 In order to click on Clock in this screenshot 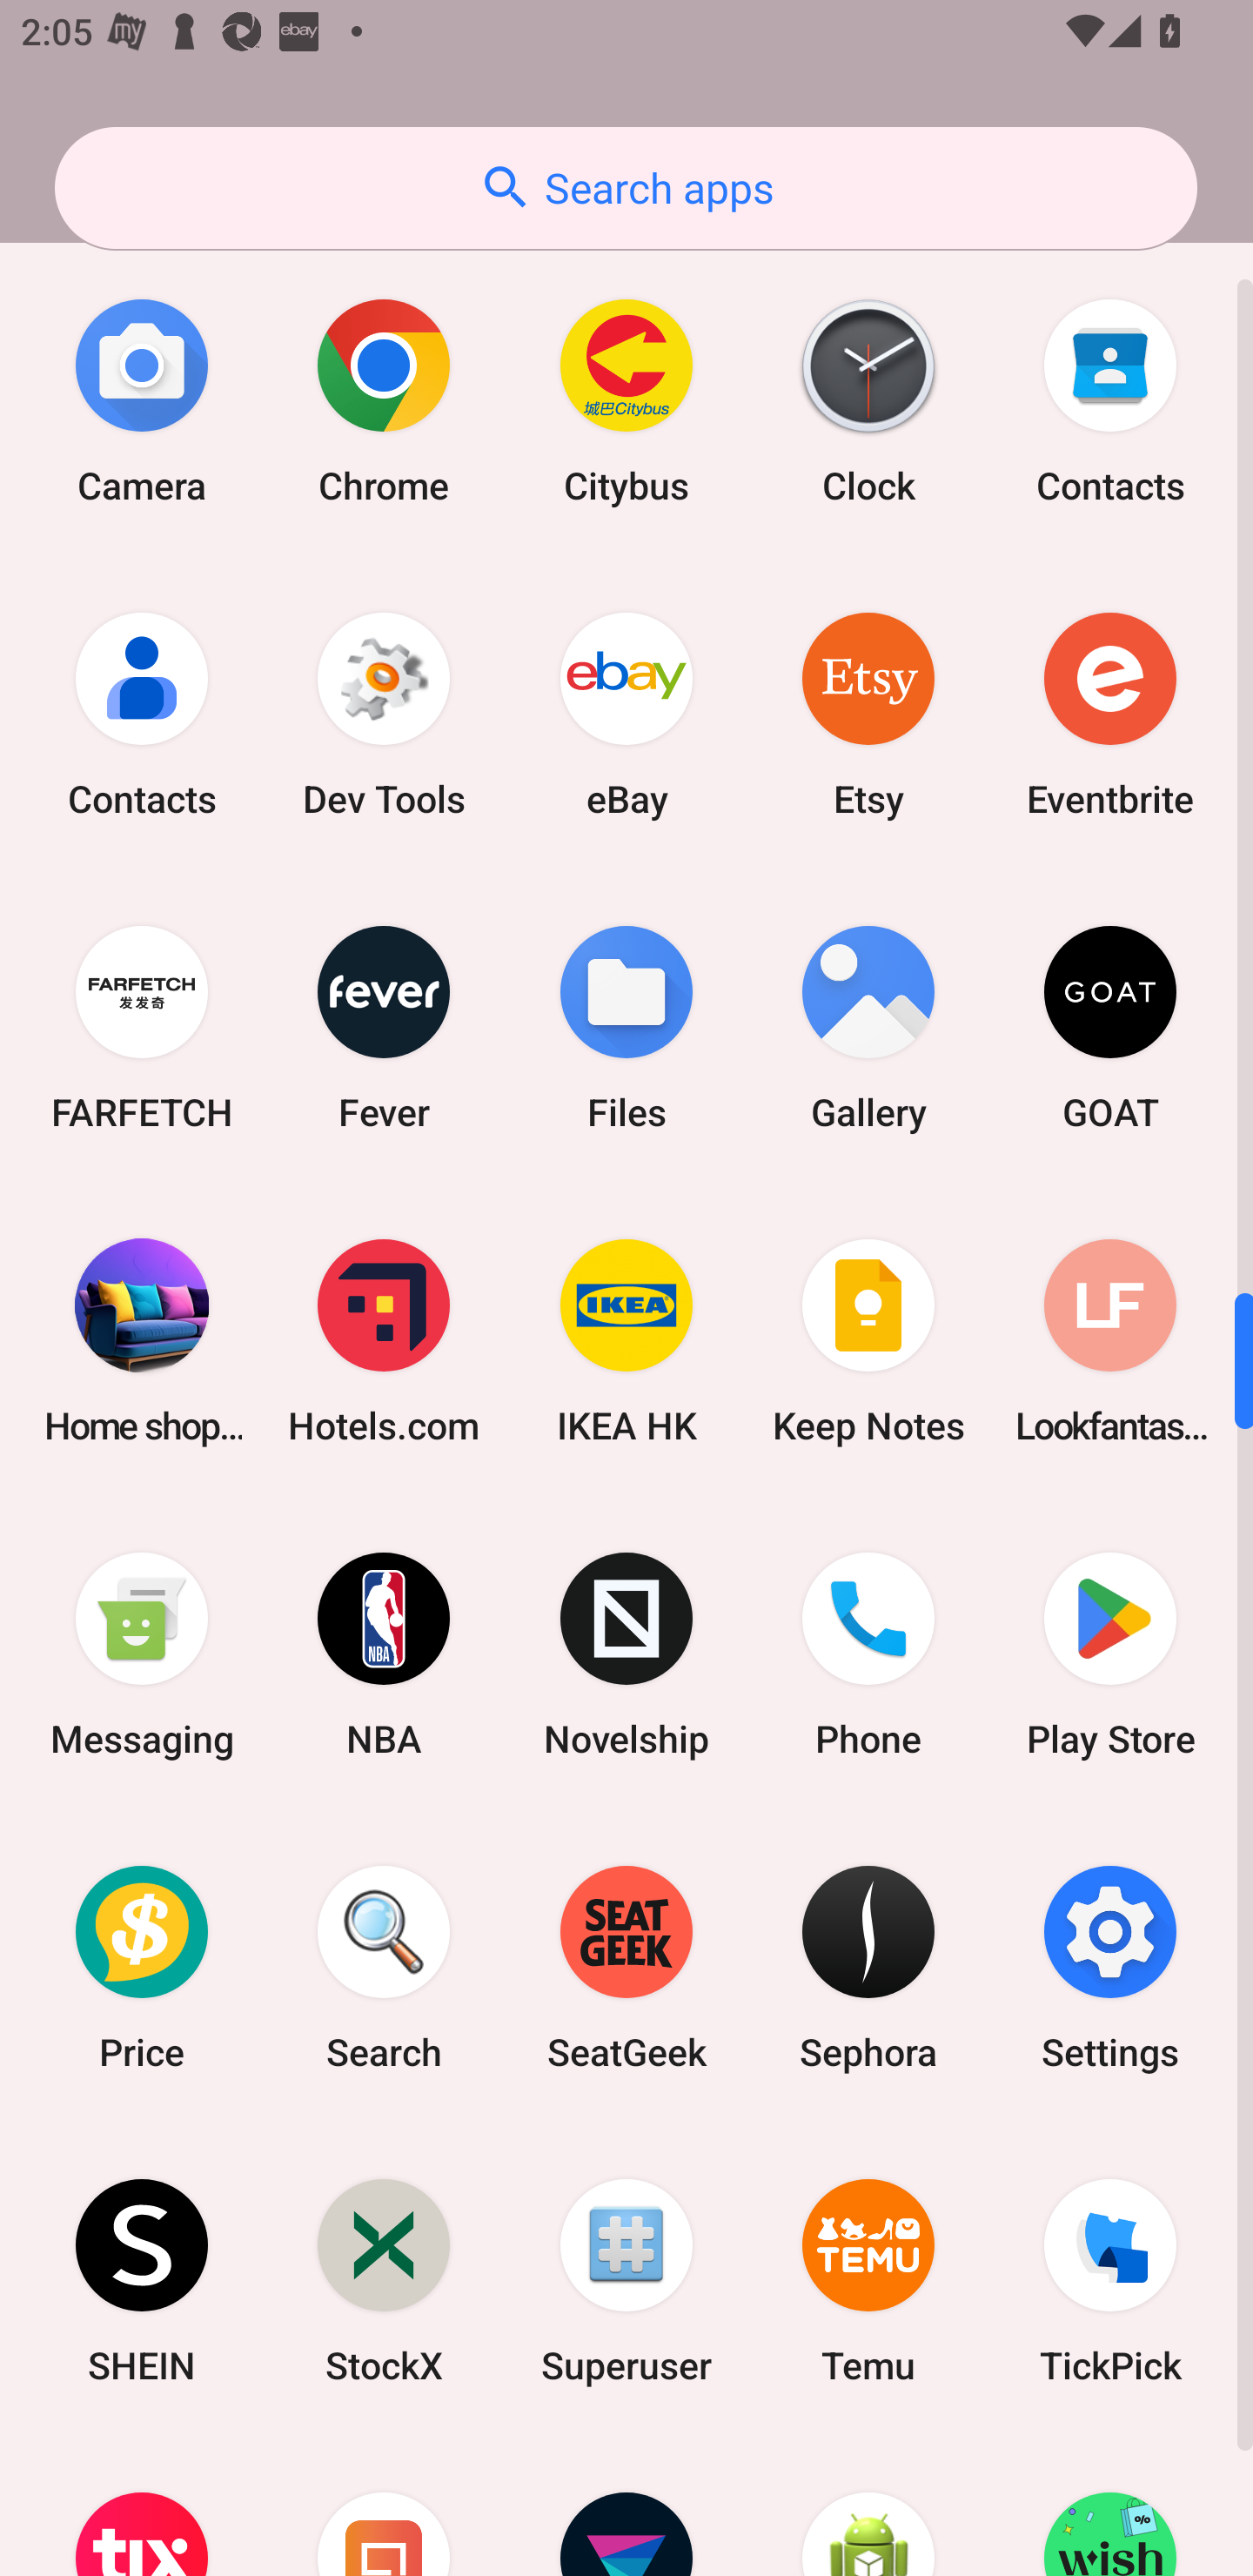, I will do `click(868, 402)`.